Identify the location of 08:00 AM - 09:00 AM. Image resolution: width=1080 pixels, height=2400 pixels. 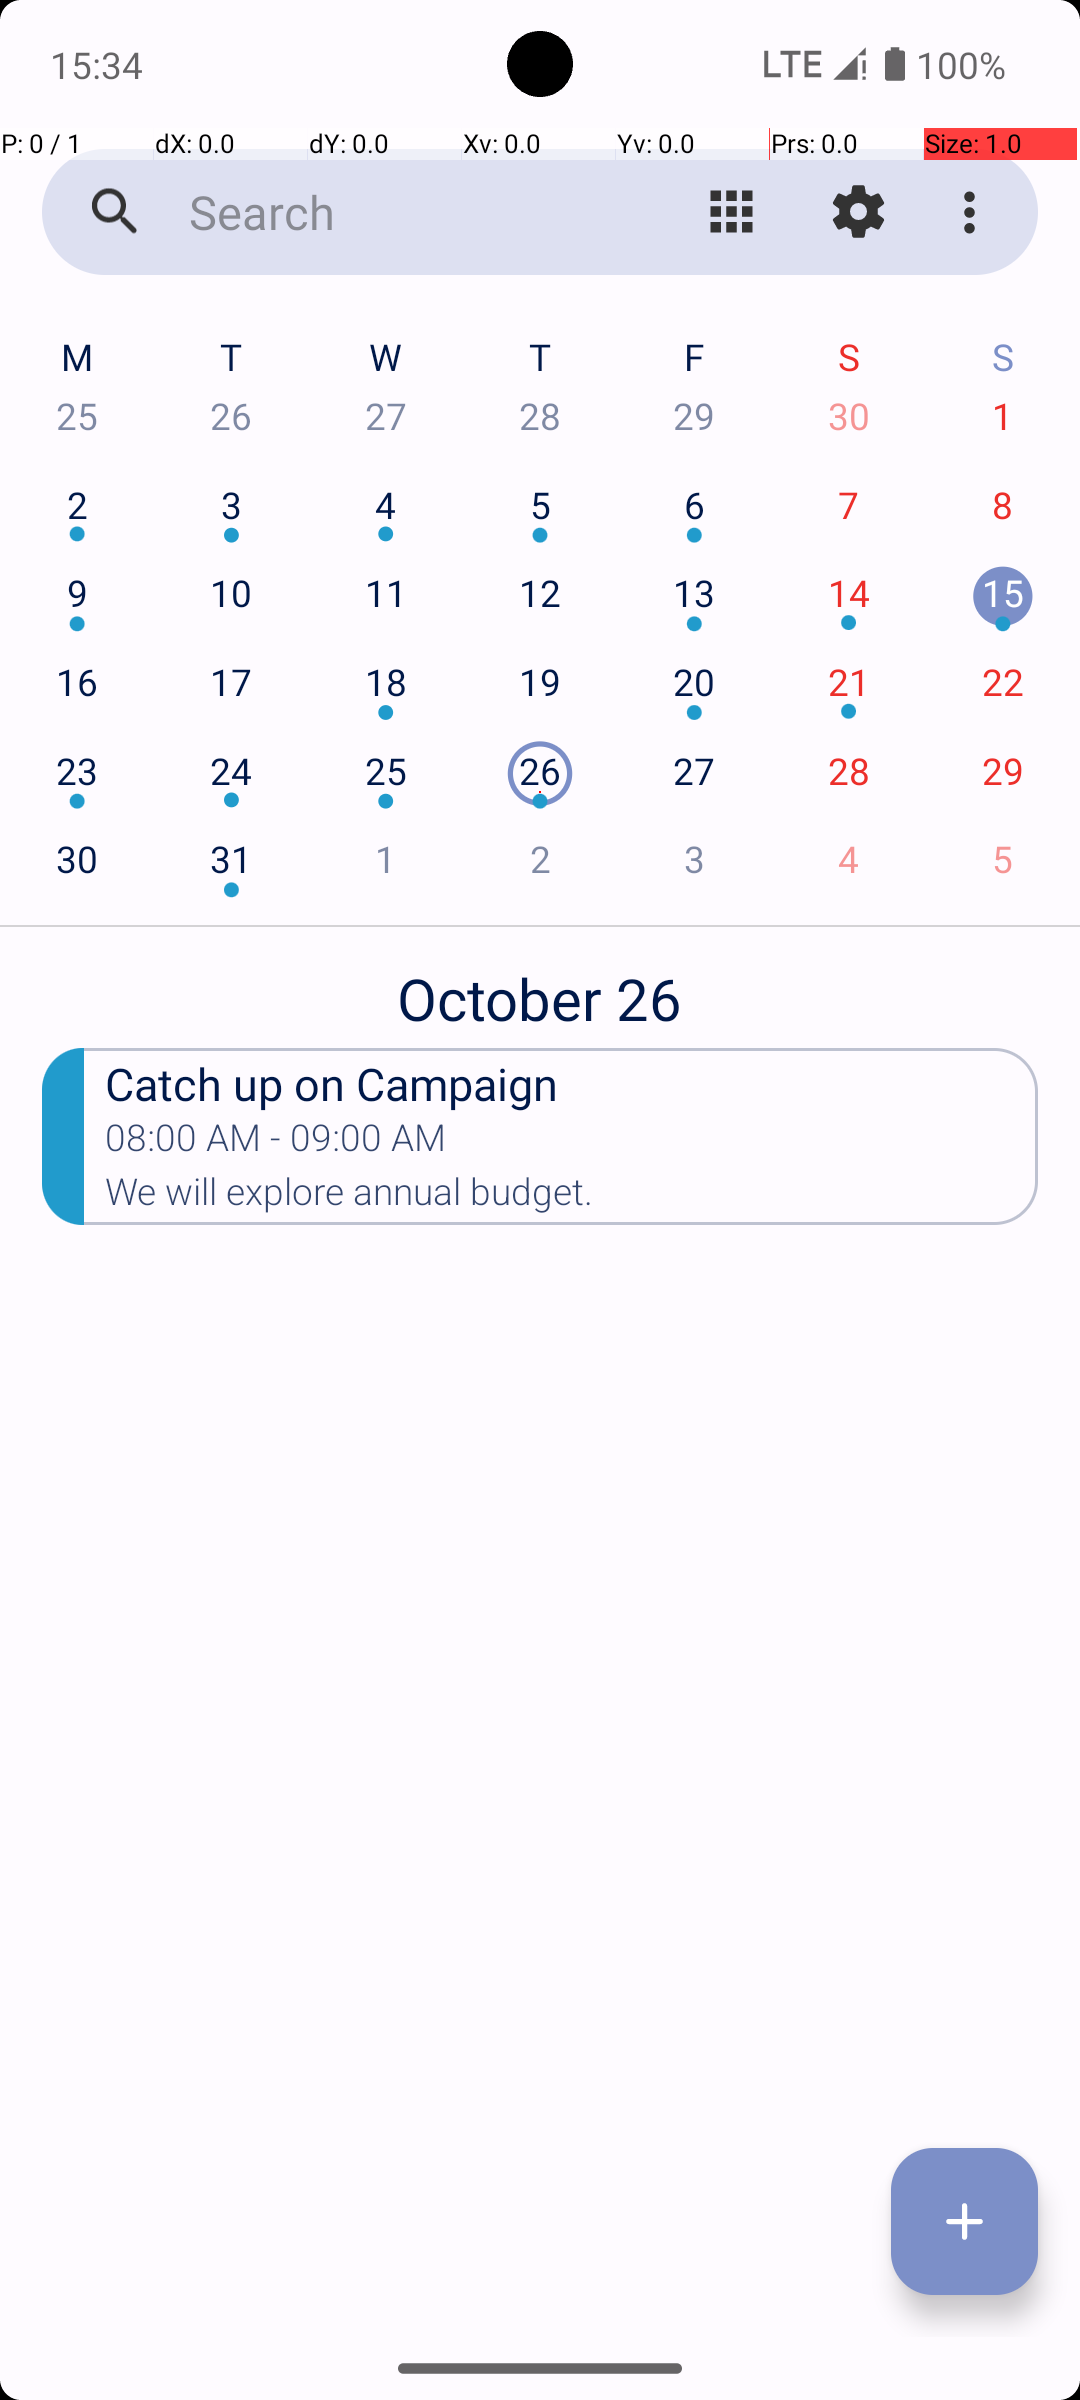
(276, 1144).